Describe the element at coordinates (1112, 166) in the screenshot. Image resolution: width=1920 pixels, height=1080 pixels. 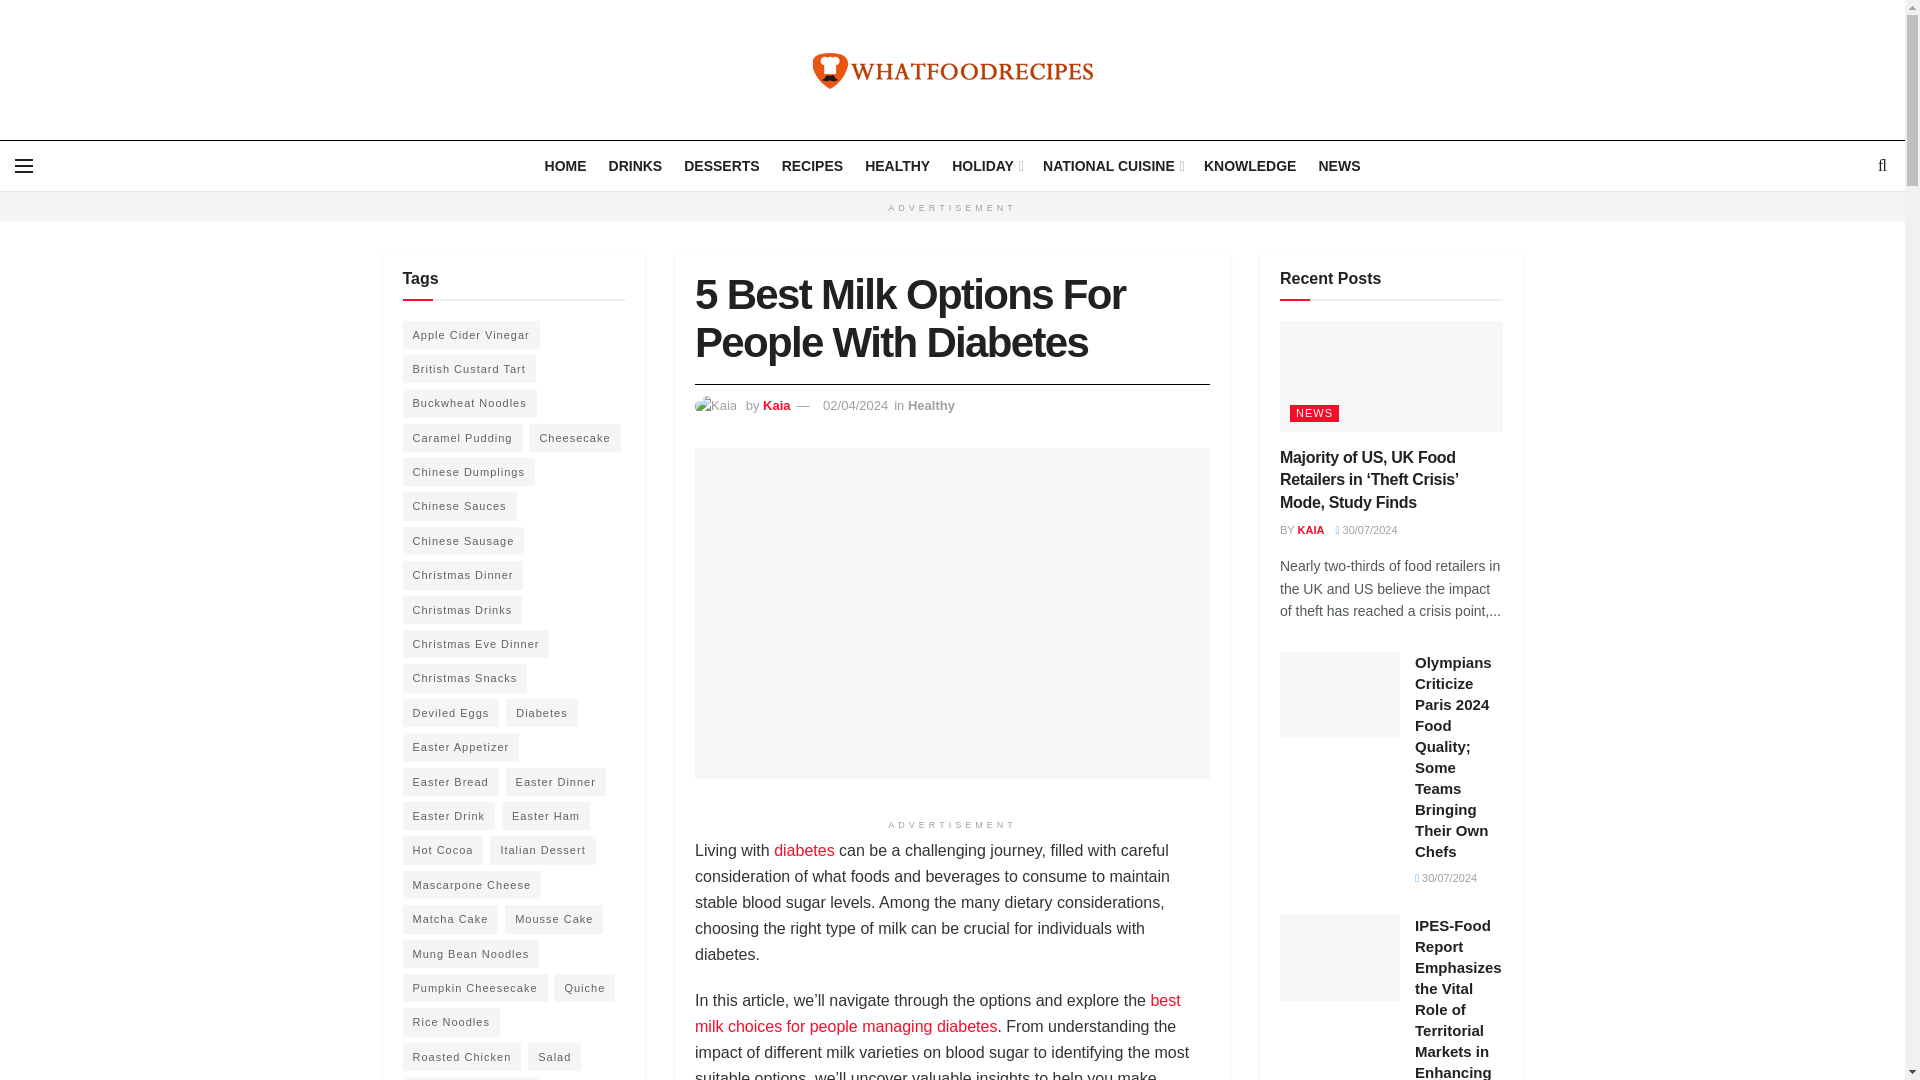
I see `NATIONAL CUISINE` at that location.